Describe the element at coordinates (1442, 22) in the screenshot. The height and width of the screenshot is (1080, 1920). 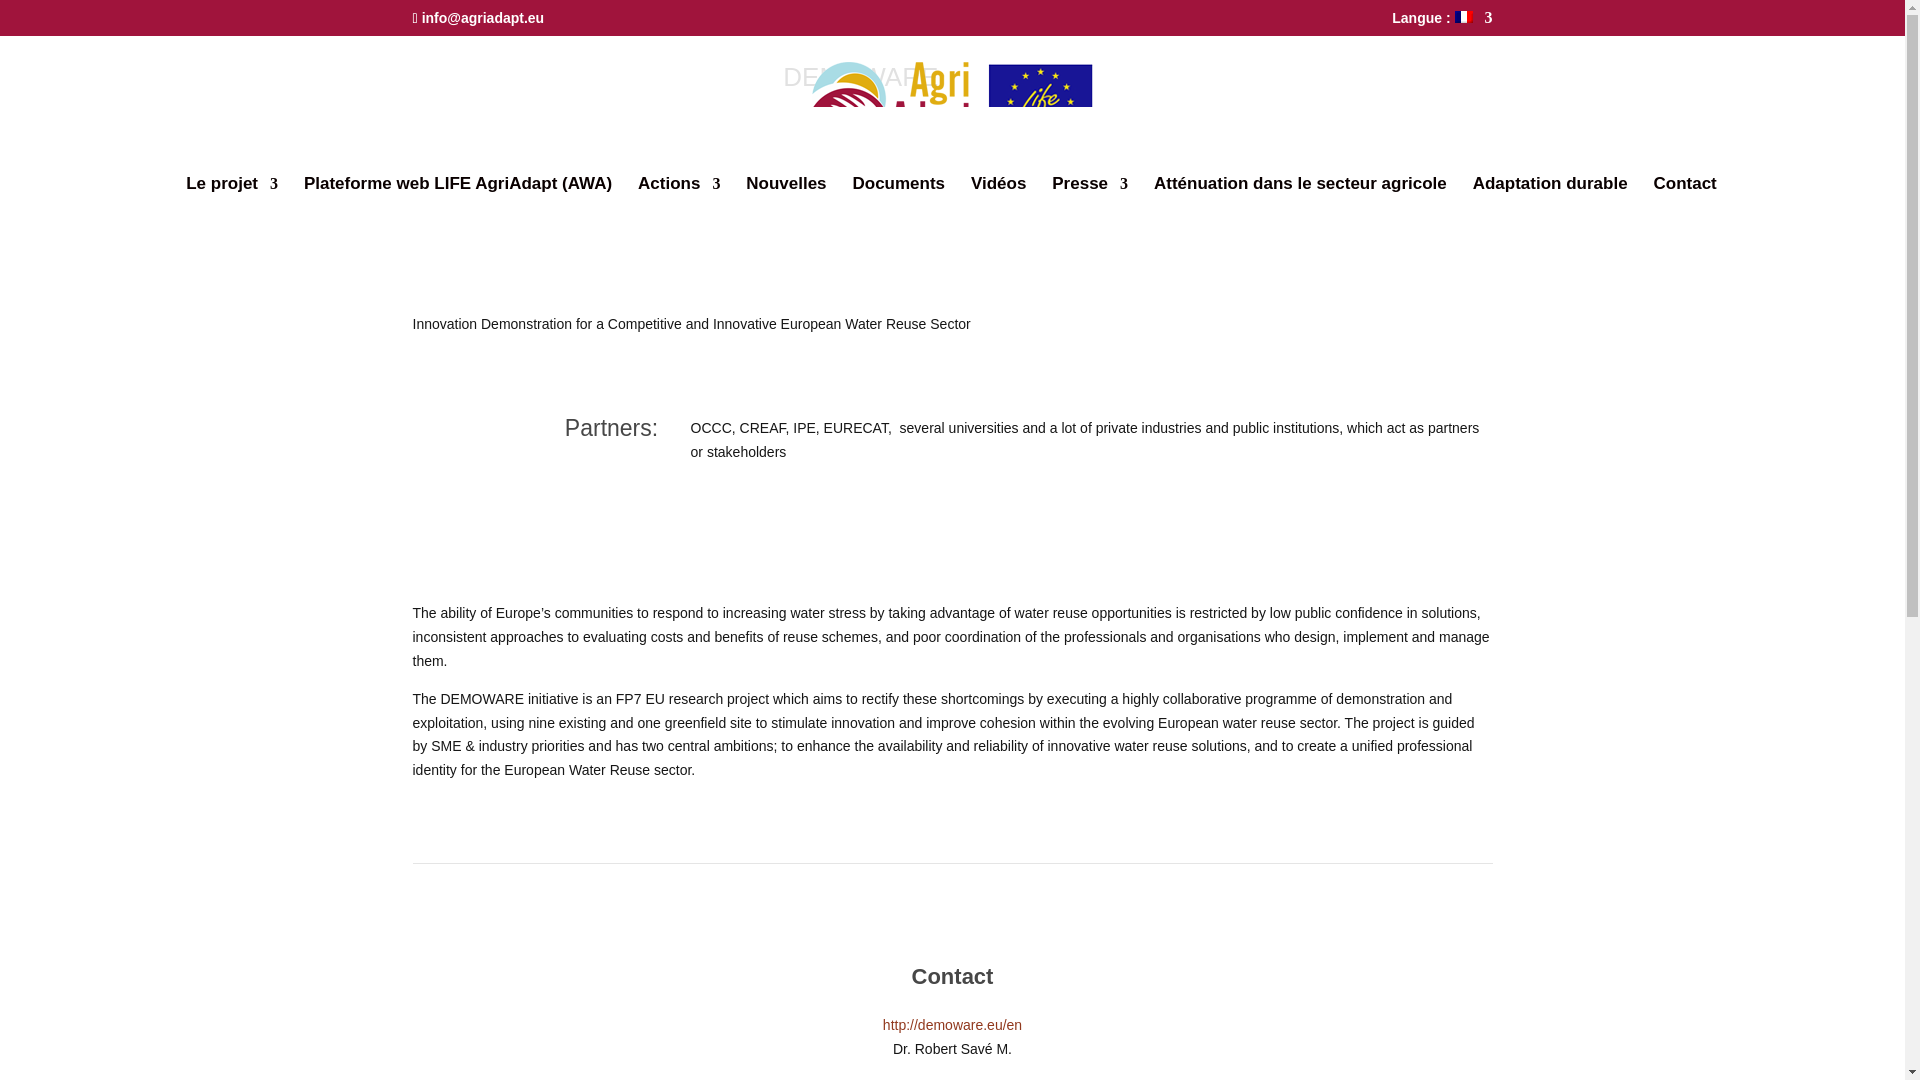
I see `Langue : ` at that location.